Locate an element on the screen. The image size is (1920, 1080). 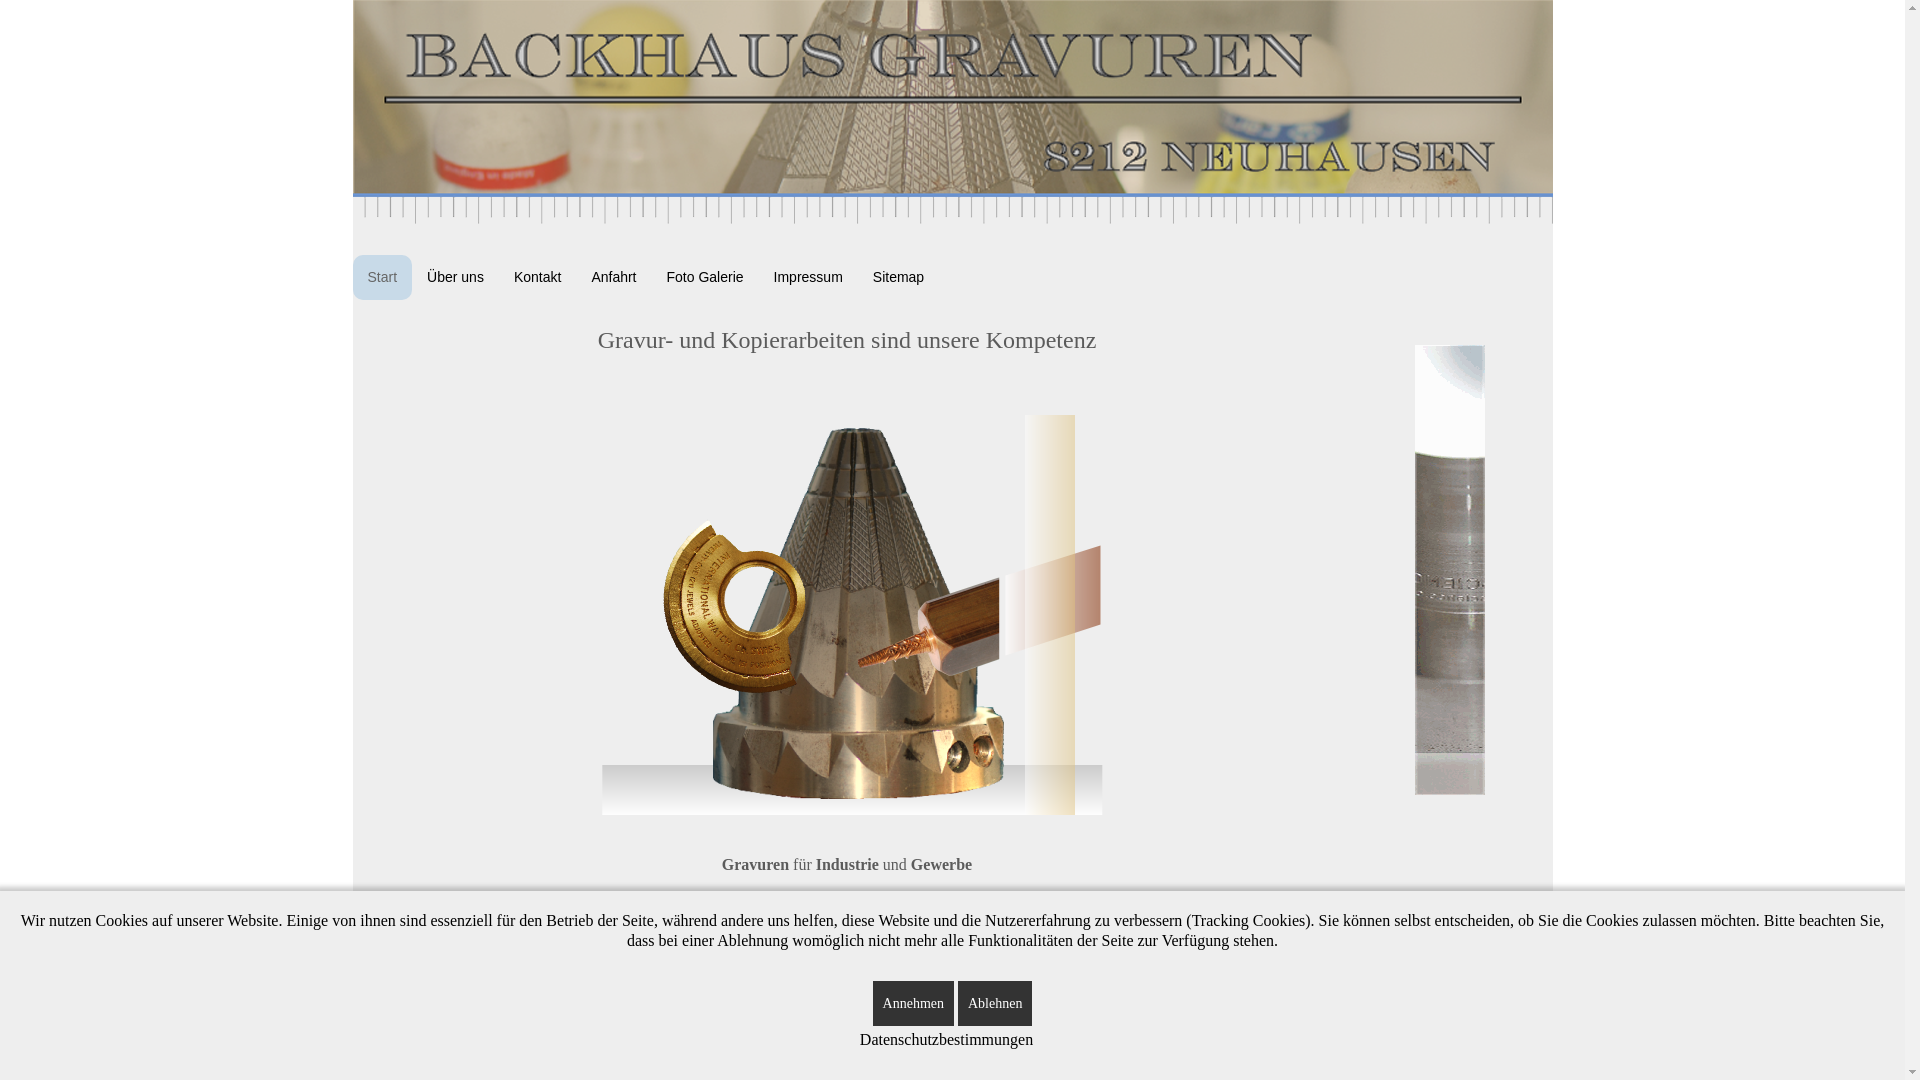
Start is located at coordinates (382, 278).